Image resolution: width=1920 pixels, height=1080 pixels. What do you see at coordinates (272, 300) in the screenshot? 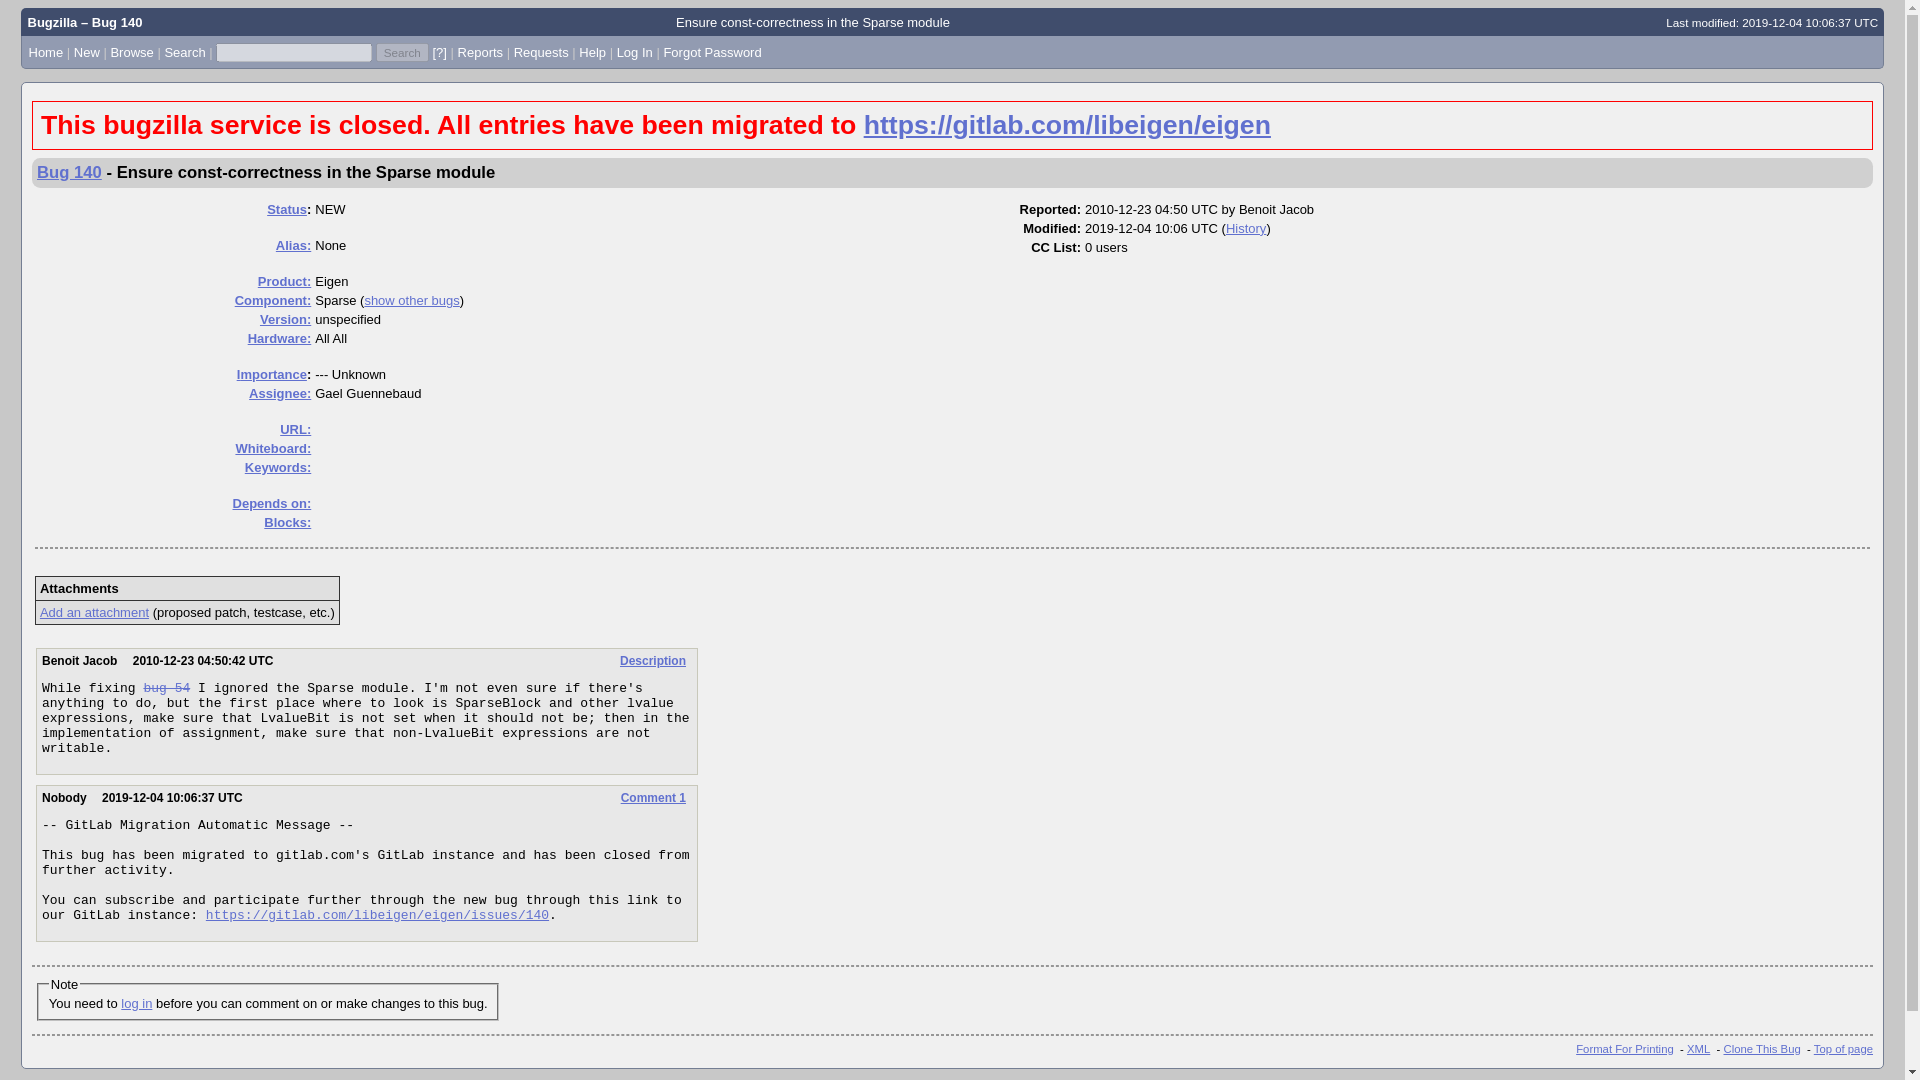
I see `Component:` at bounding box center [272, 300].